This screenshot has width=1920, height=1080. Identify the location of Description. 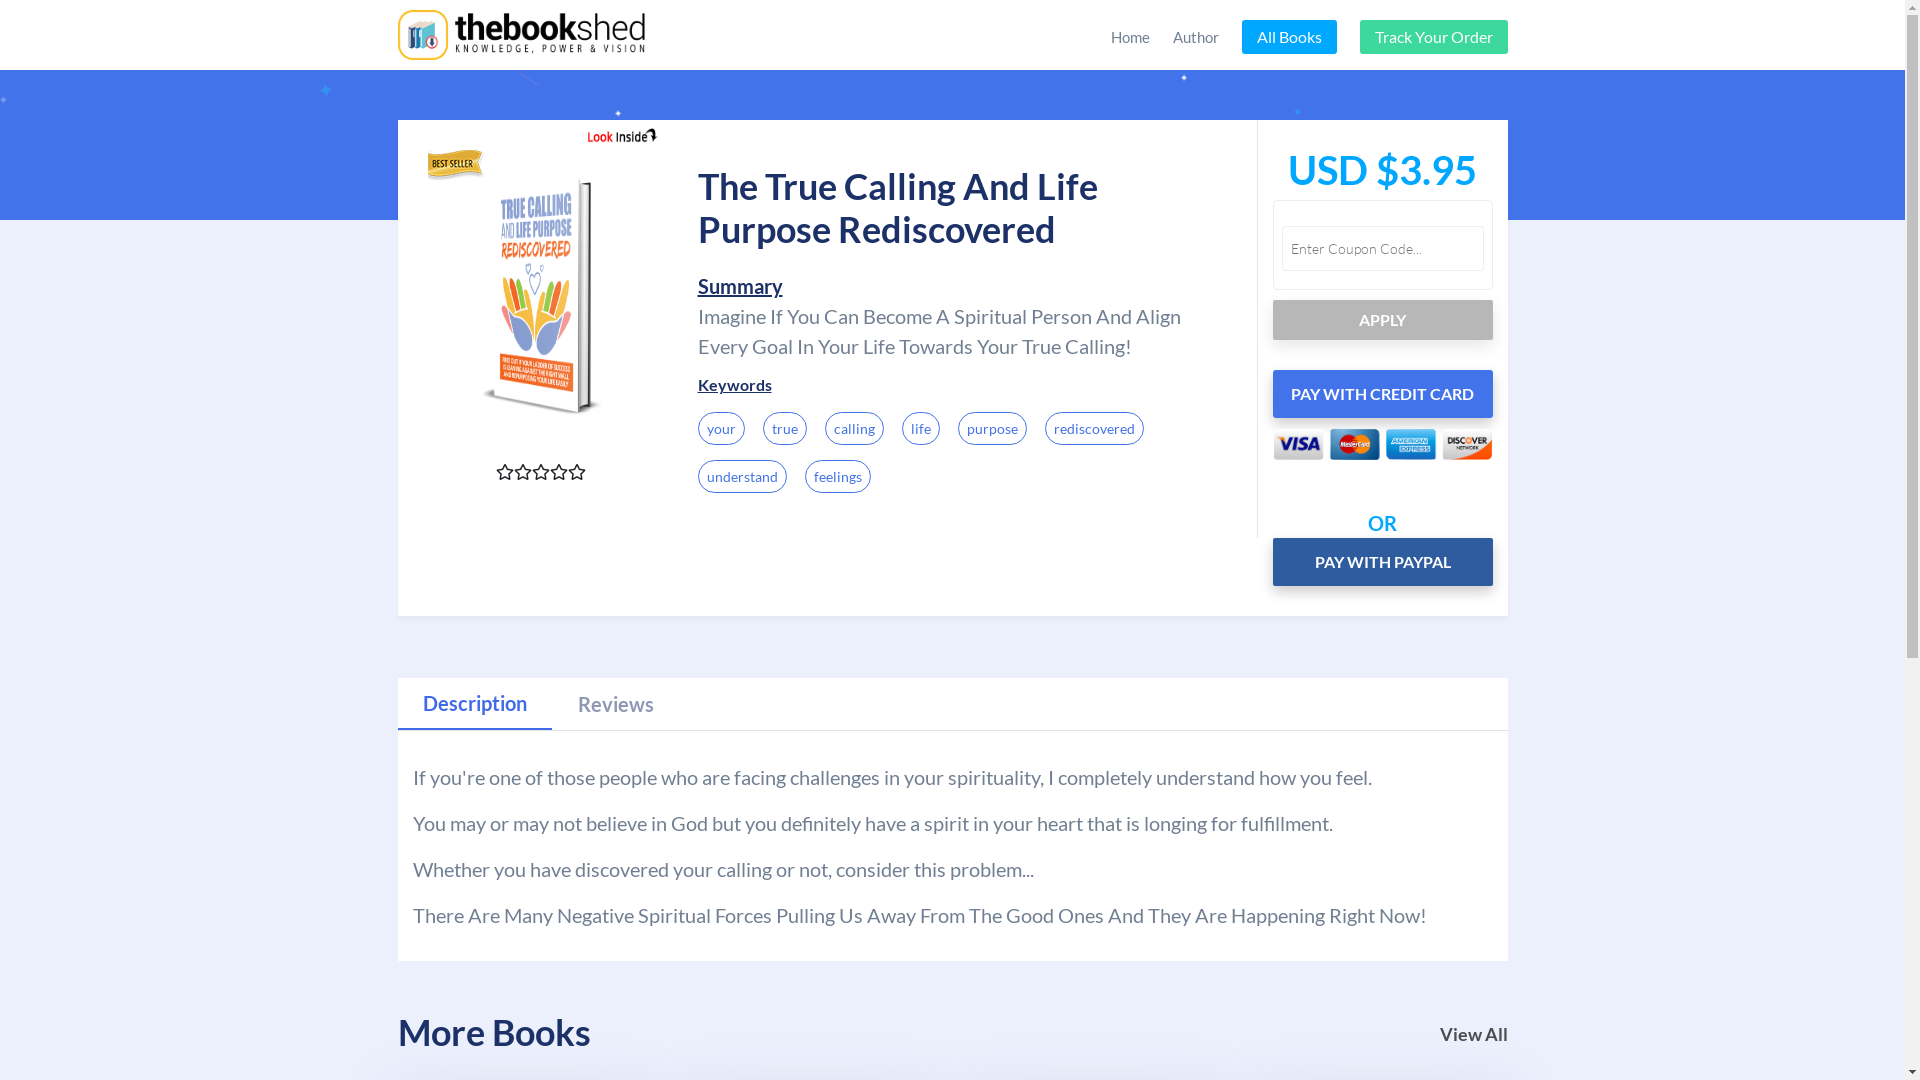
(475, 704).